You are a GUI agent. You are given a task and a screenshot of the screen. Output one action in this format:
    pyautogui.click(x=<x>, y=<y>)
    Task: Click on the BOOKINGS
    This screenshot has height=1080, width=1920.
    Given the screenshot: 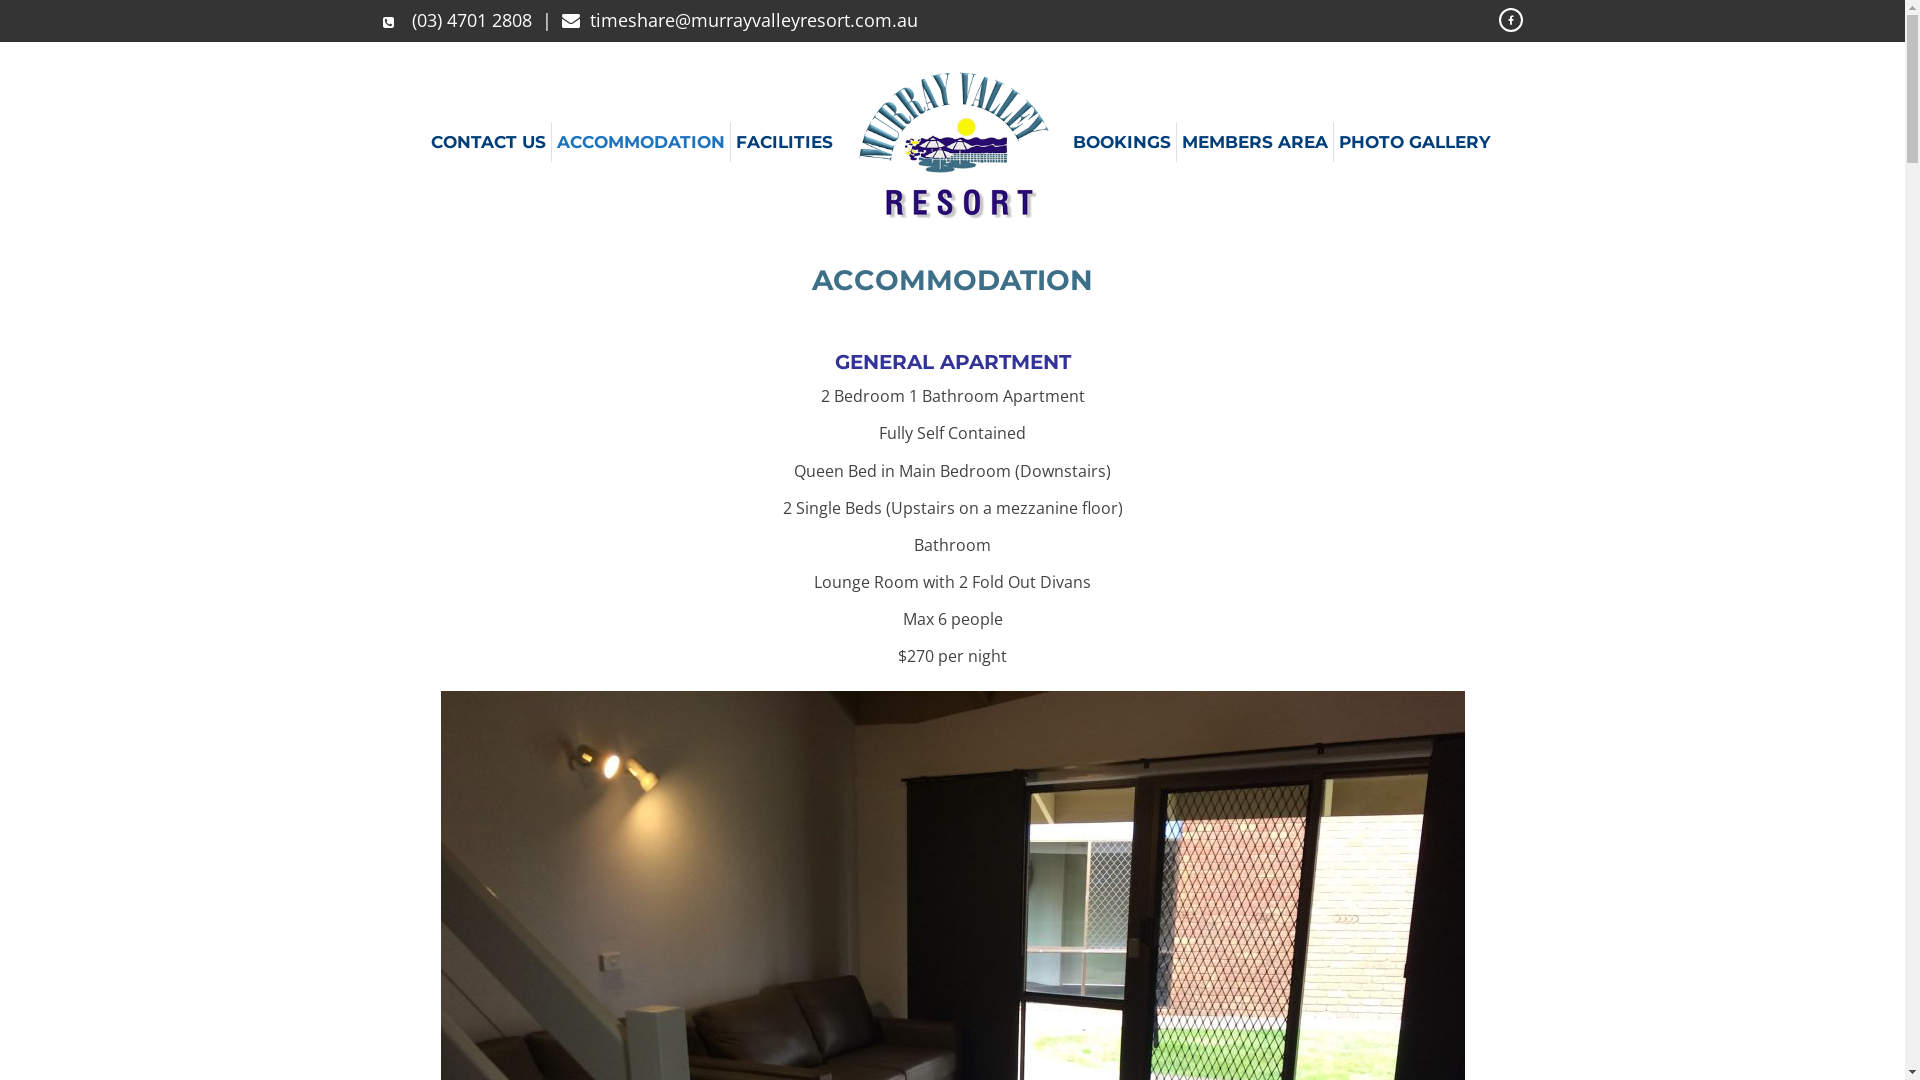 What is the action you would take?
    pyautogui.click(x=1122, y=142)
    